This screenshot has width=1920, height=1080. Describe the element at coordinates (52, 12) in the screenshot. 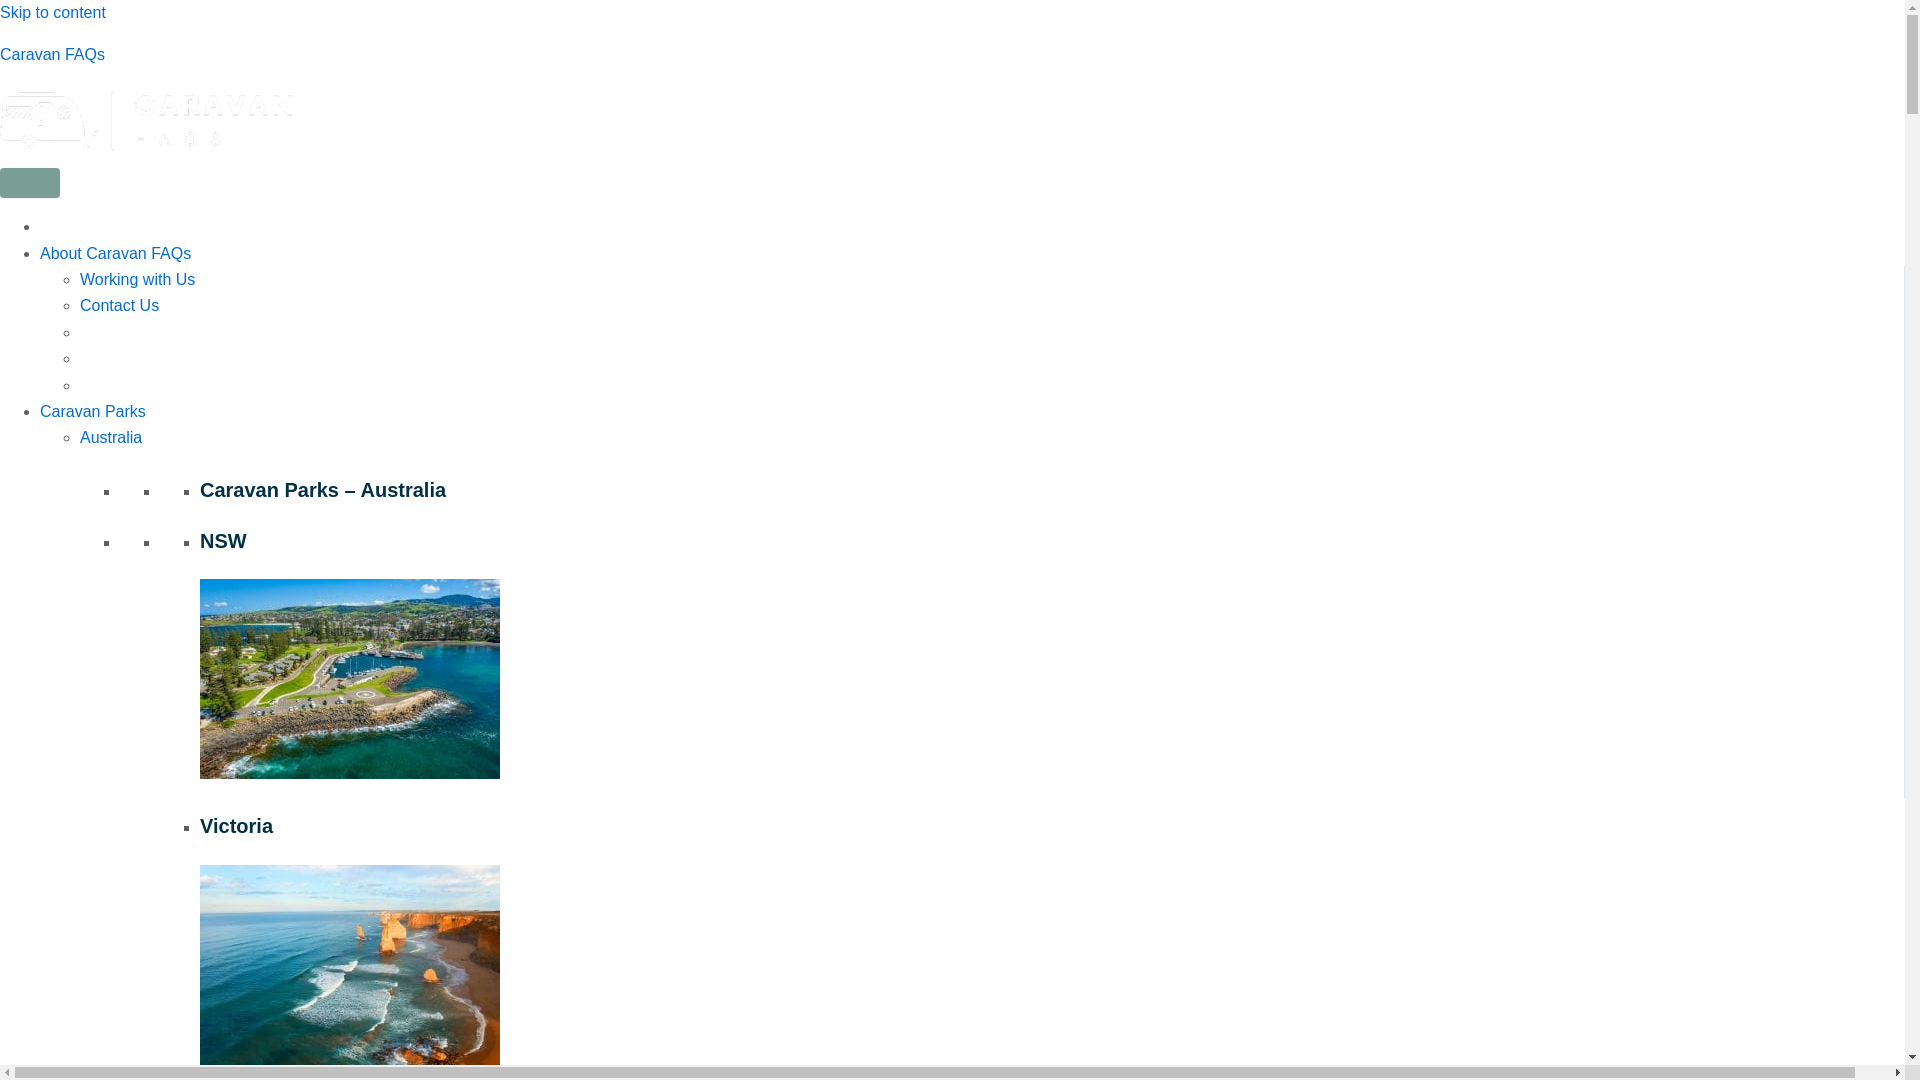

I see `Skip to content` at that location.